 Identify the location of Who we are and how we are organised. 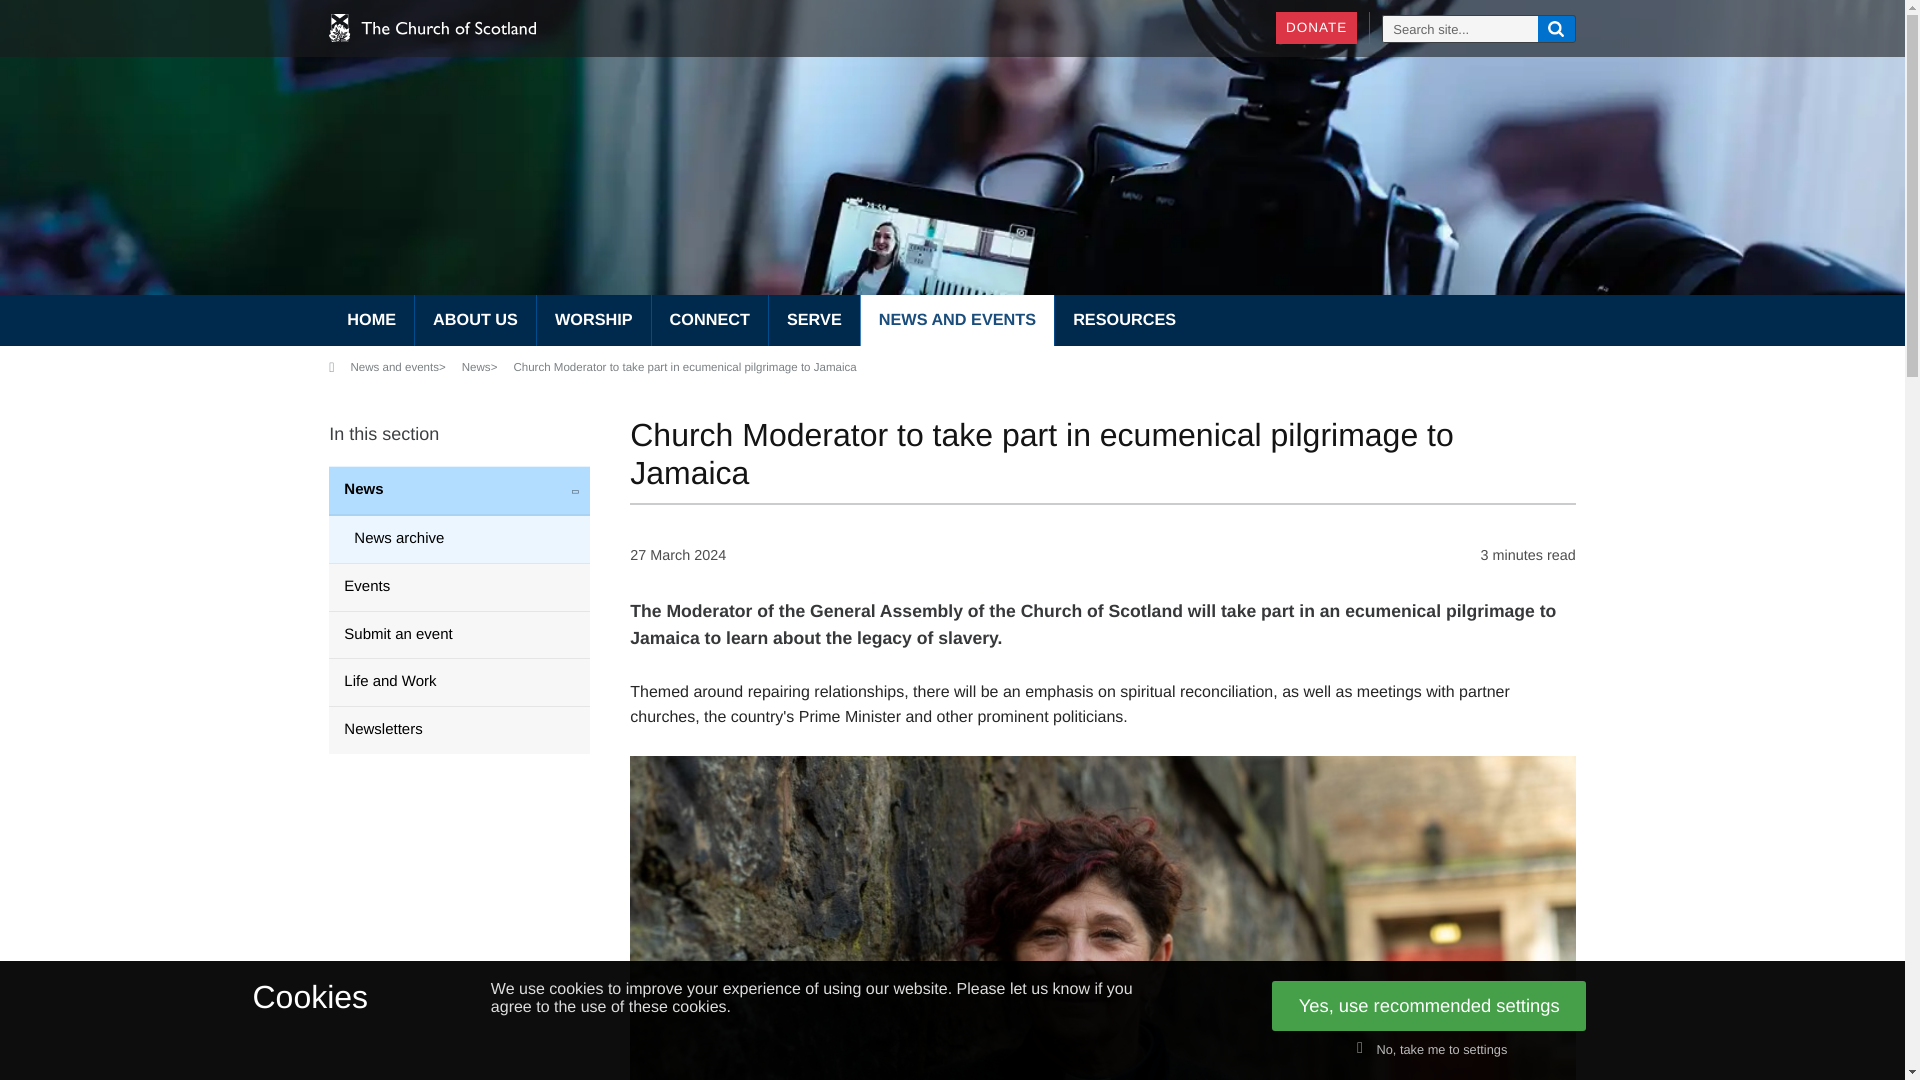
(474, 320).